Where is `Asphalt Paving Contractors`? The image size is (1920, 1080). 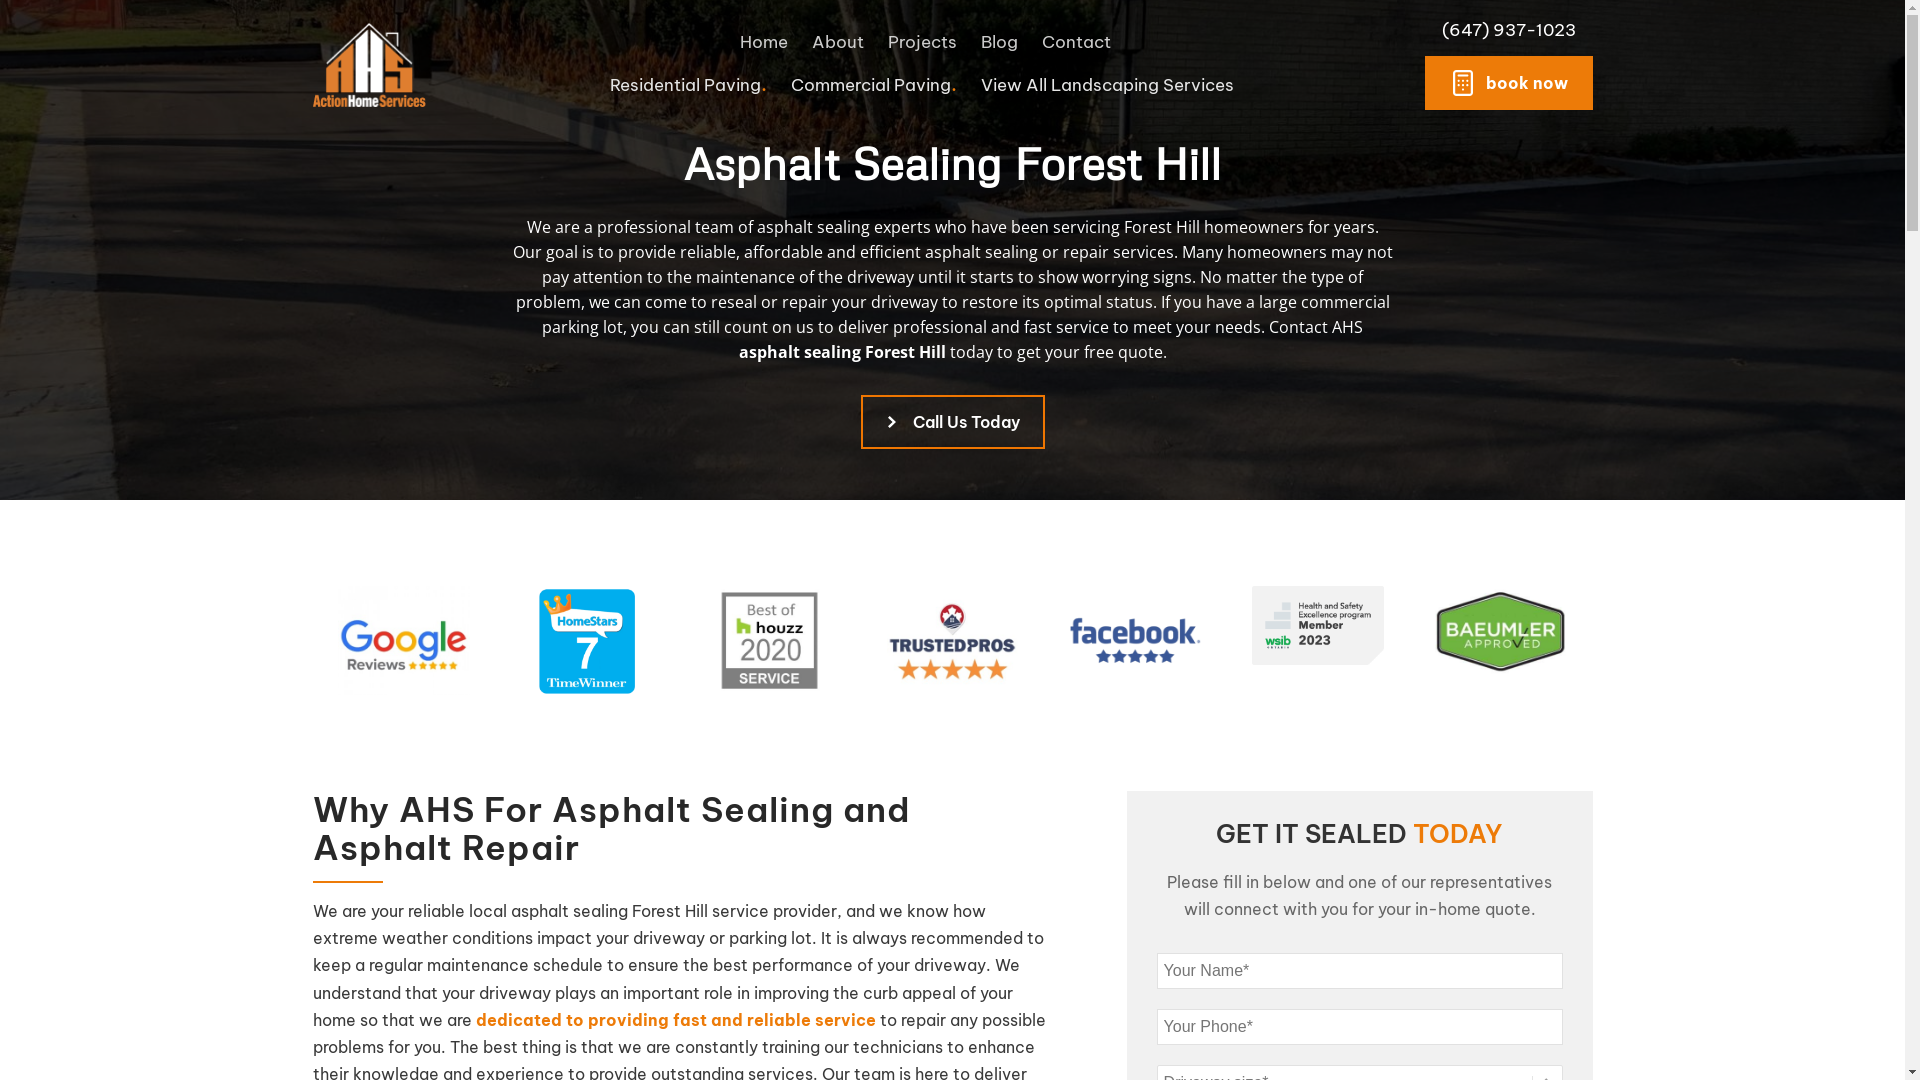
Asphalt Paving Contractors is located at coordinates (972, 179).